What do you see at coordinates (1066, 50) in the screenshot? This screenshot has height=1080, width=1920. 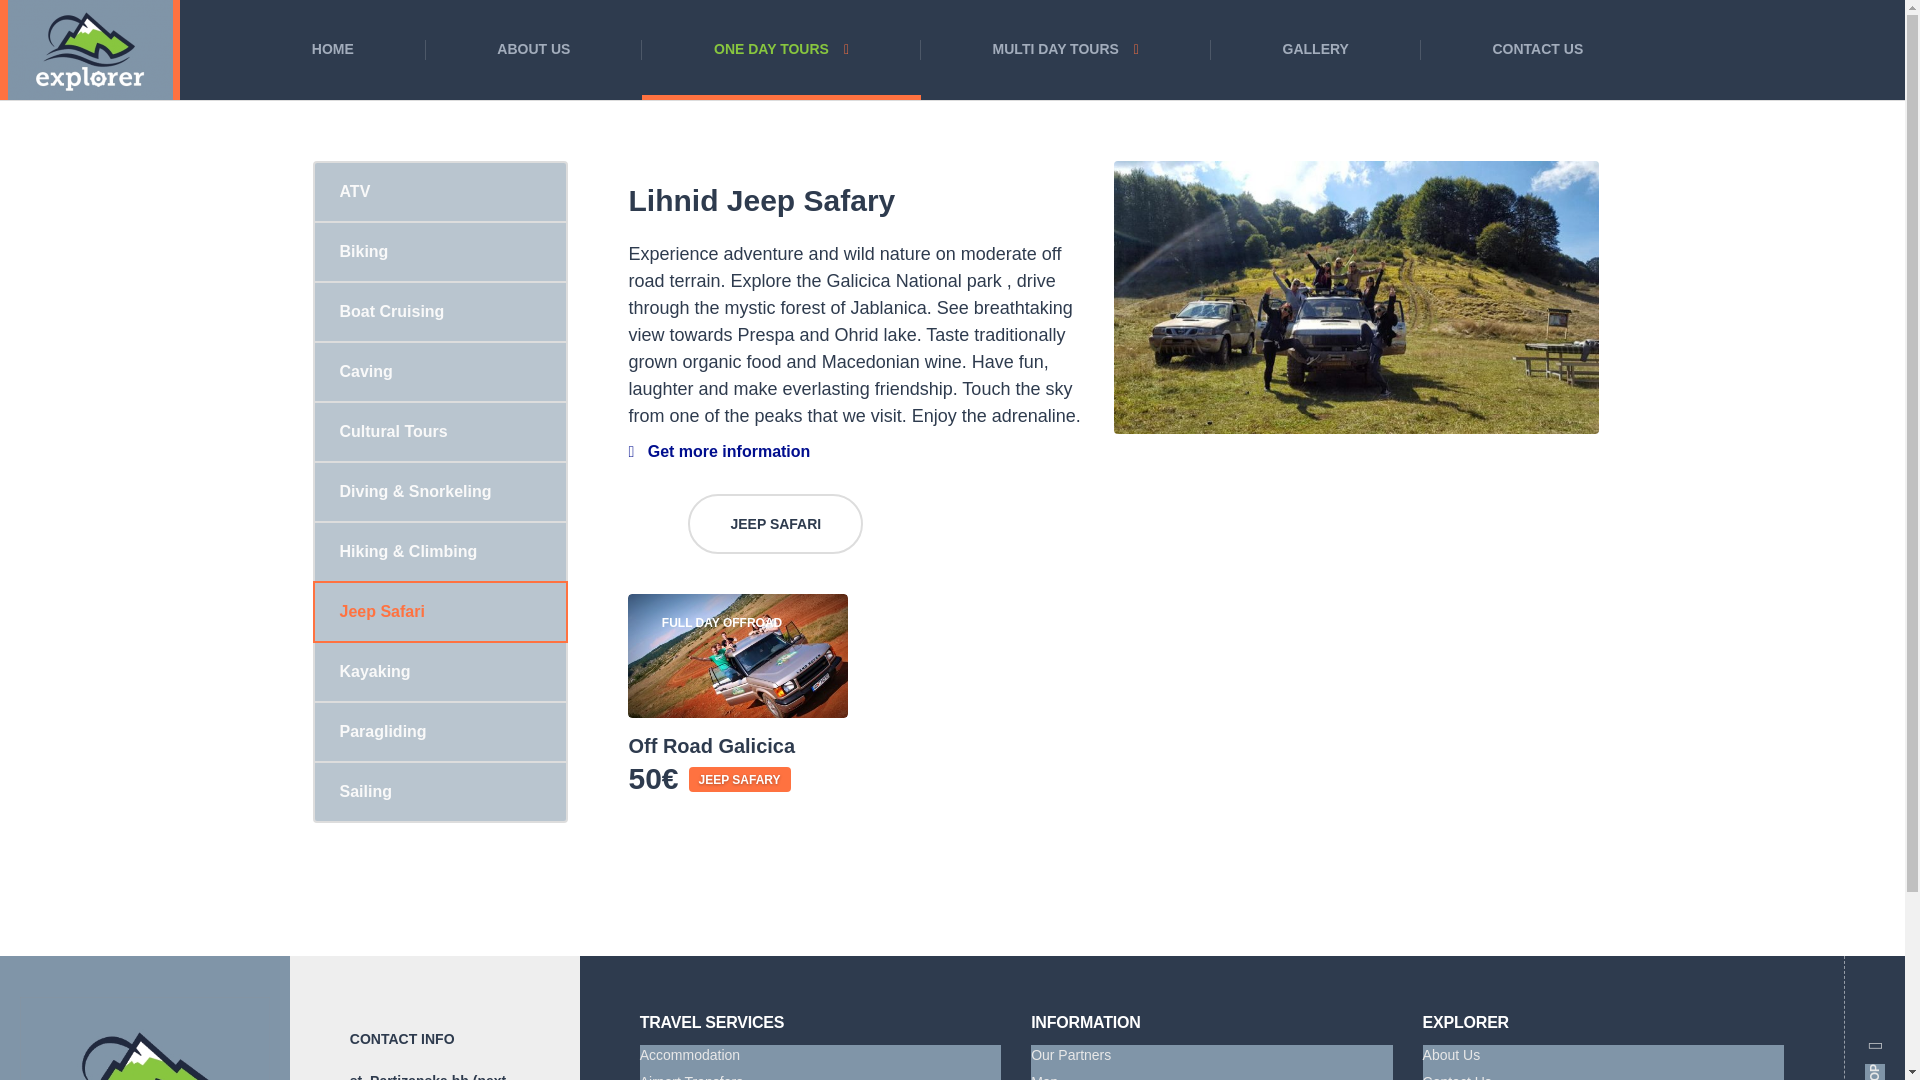 I see `MULTI DAY TOURS` at bounding box center [1066, 50].